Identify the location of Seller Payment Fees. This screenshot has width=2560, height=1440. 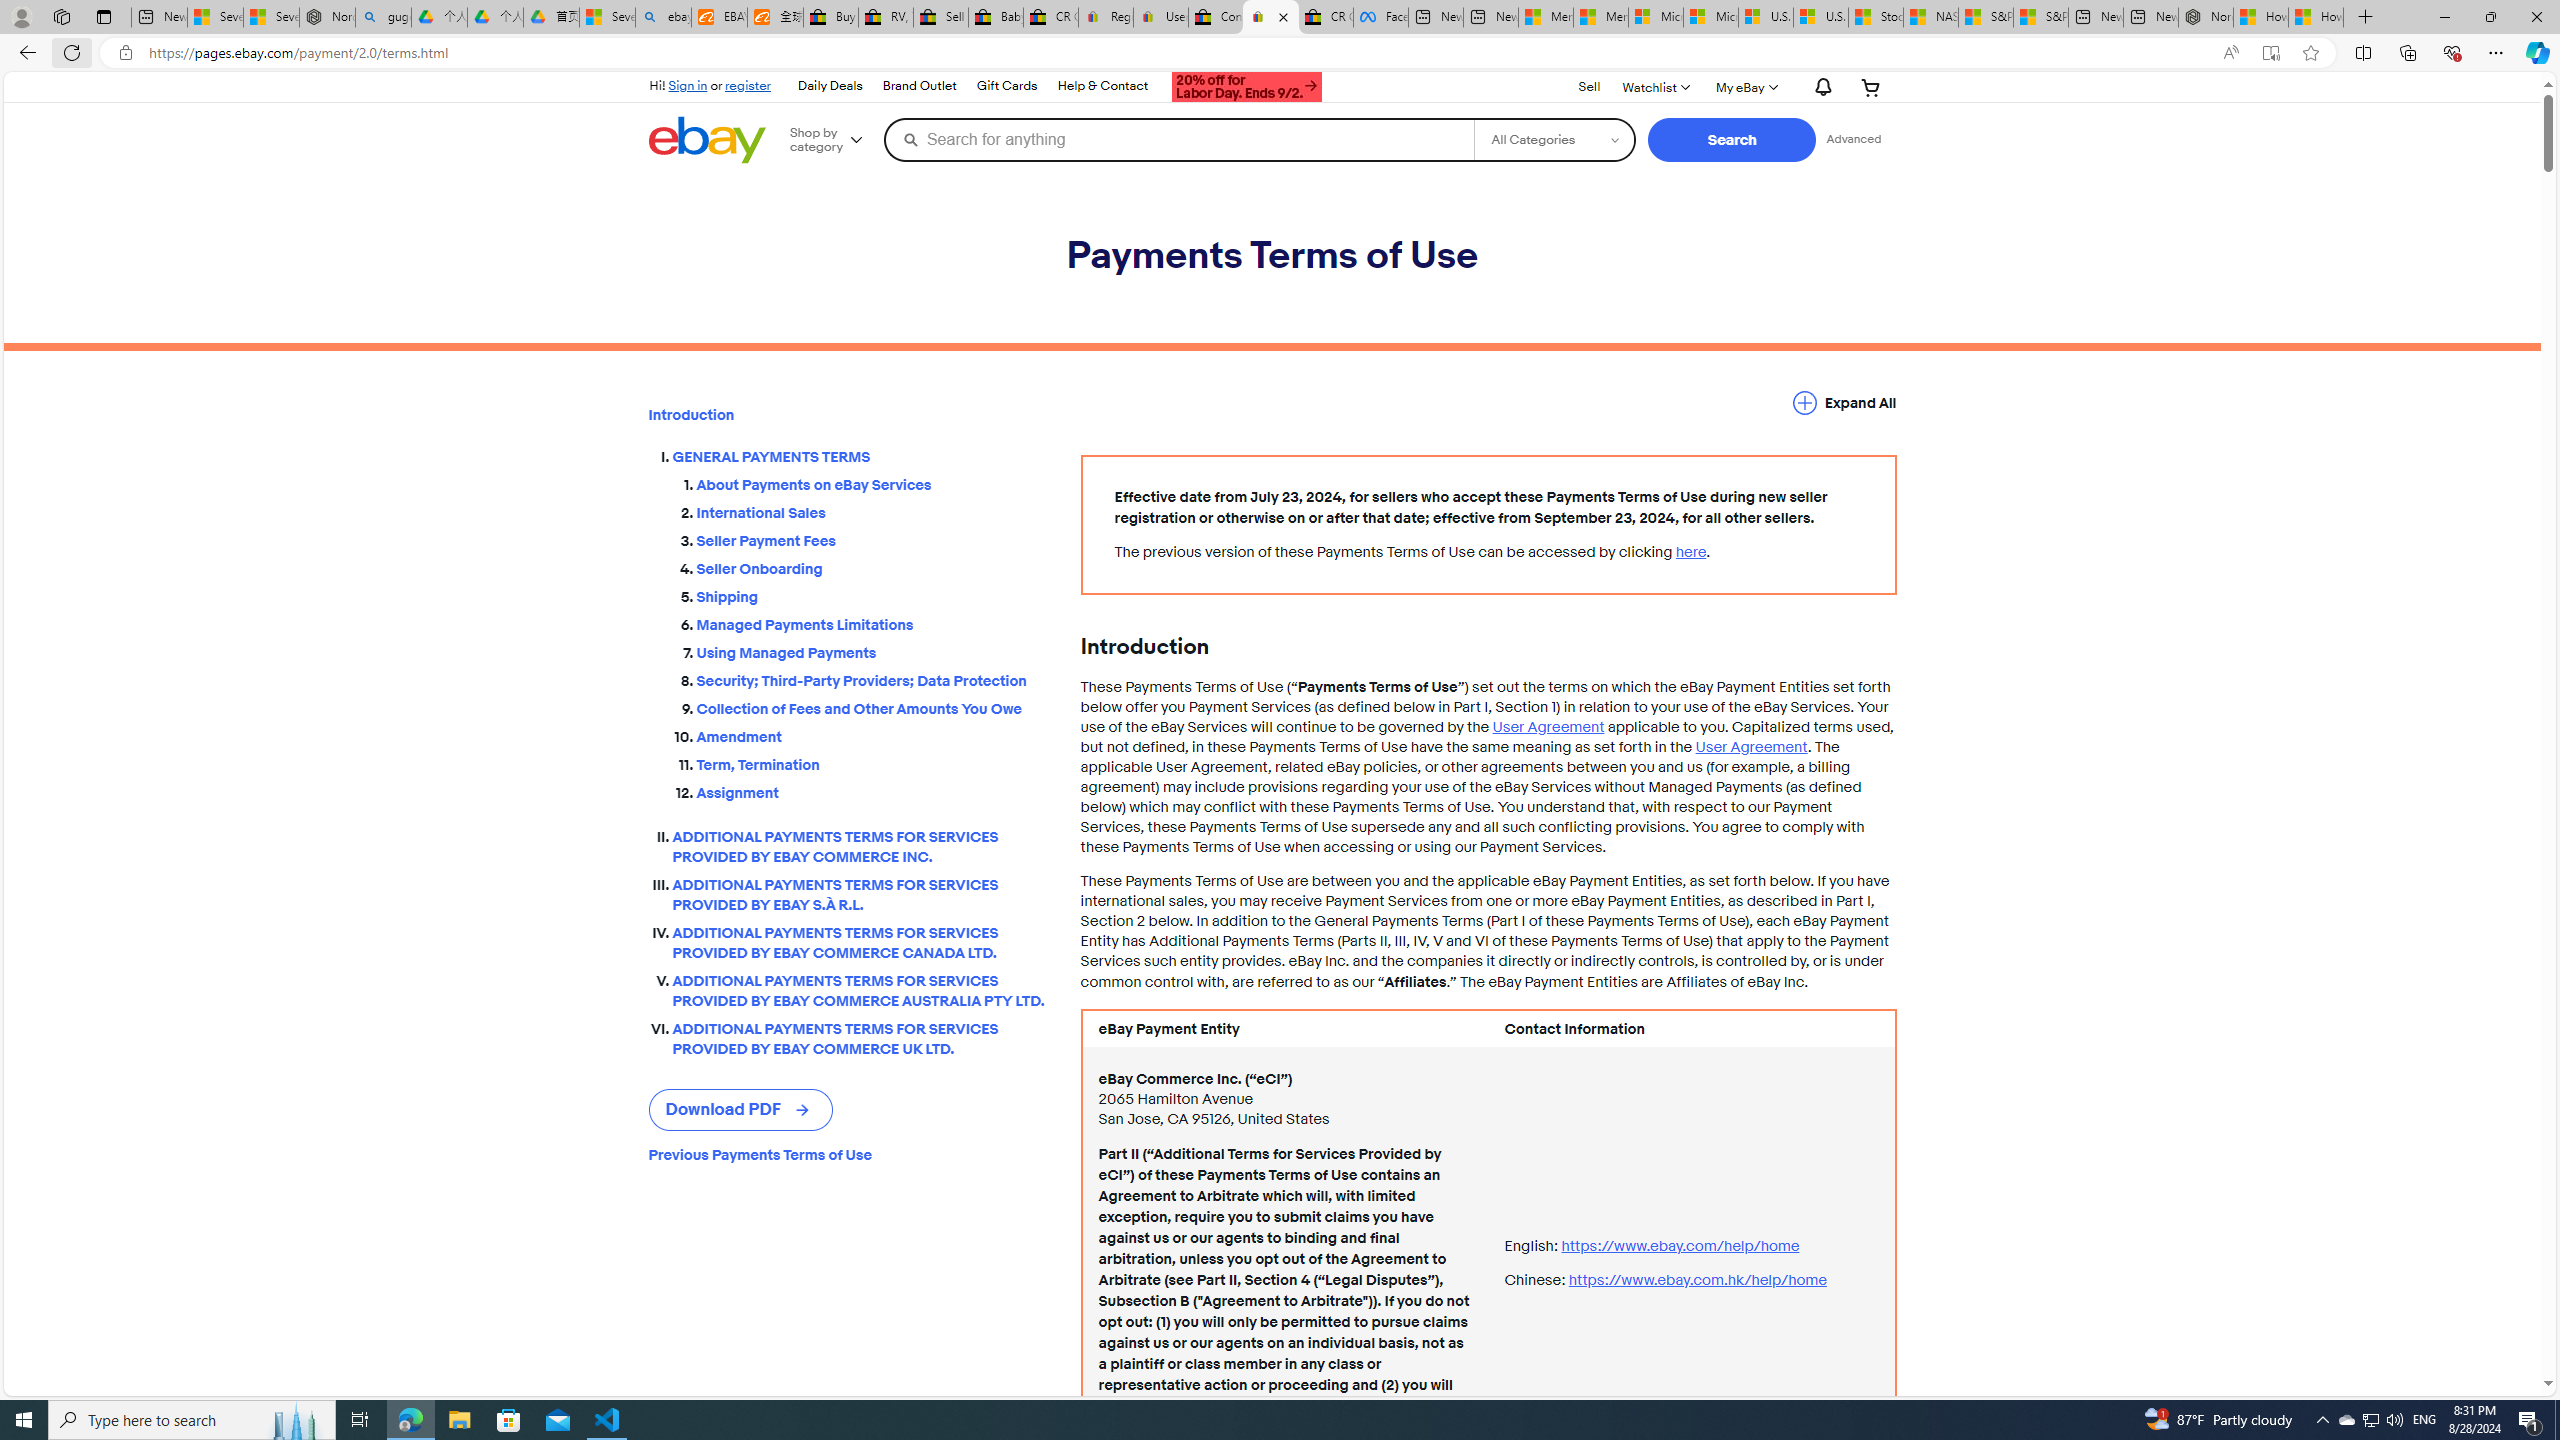
(872, 541).